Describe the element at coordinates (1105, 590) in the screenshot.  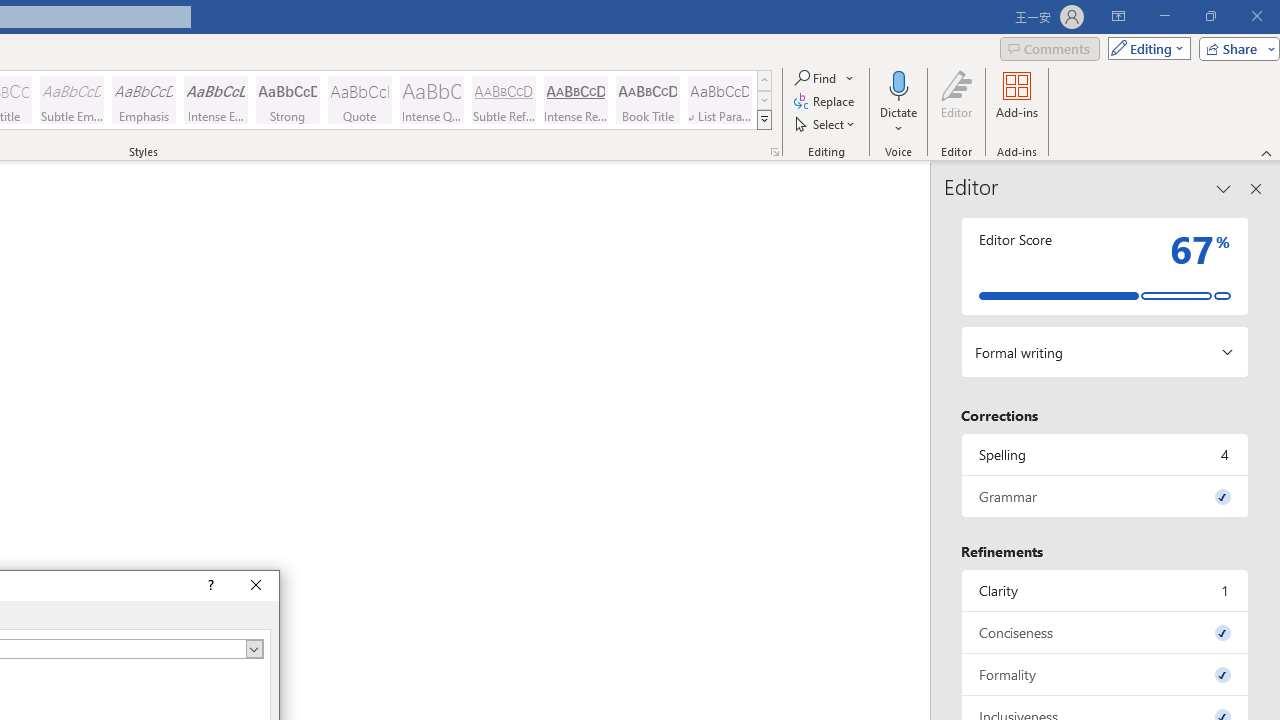
I see `Clarity, 1 issue. Press space or enter to review items.` at that location.